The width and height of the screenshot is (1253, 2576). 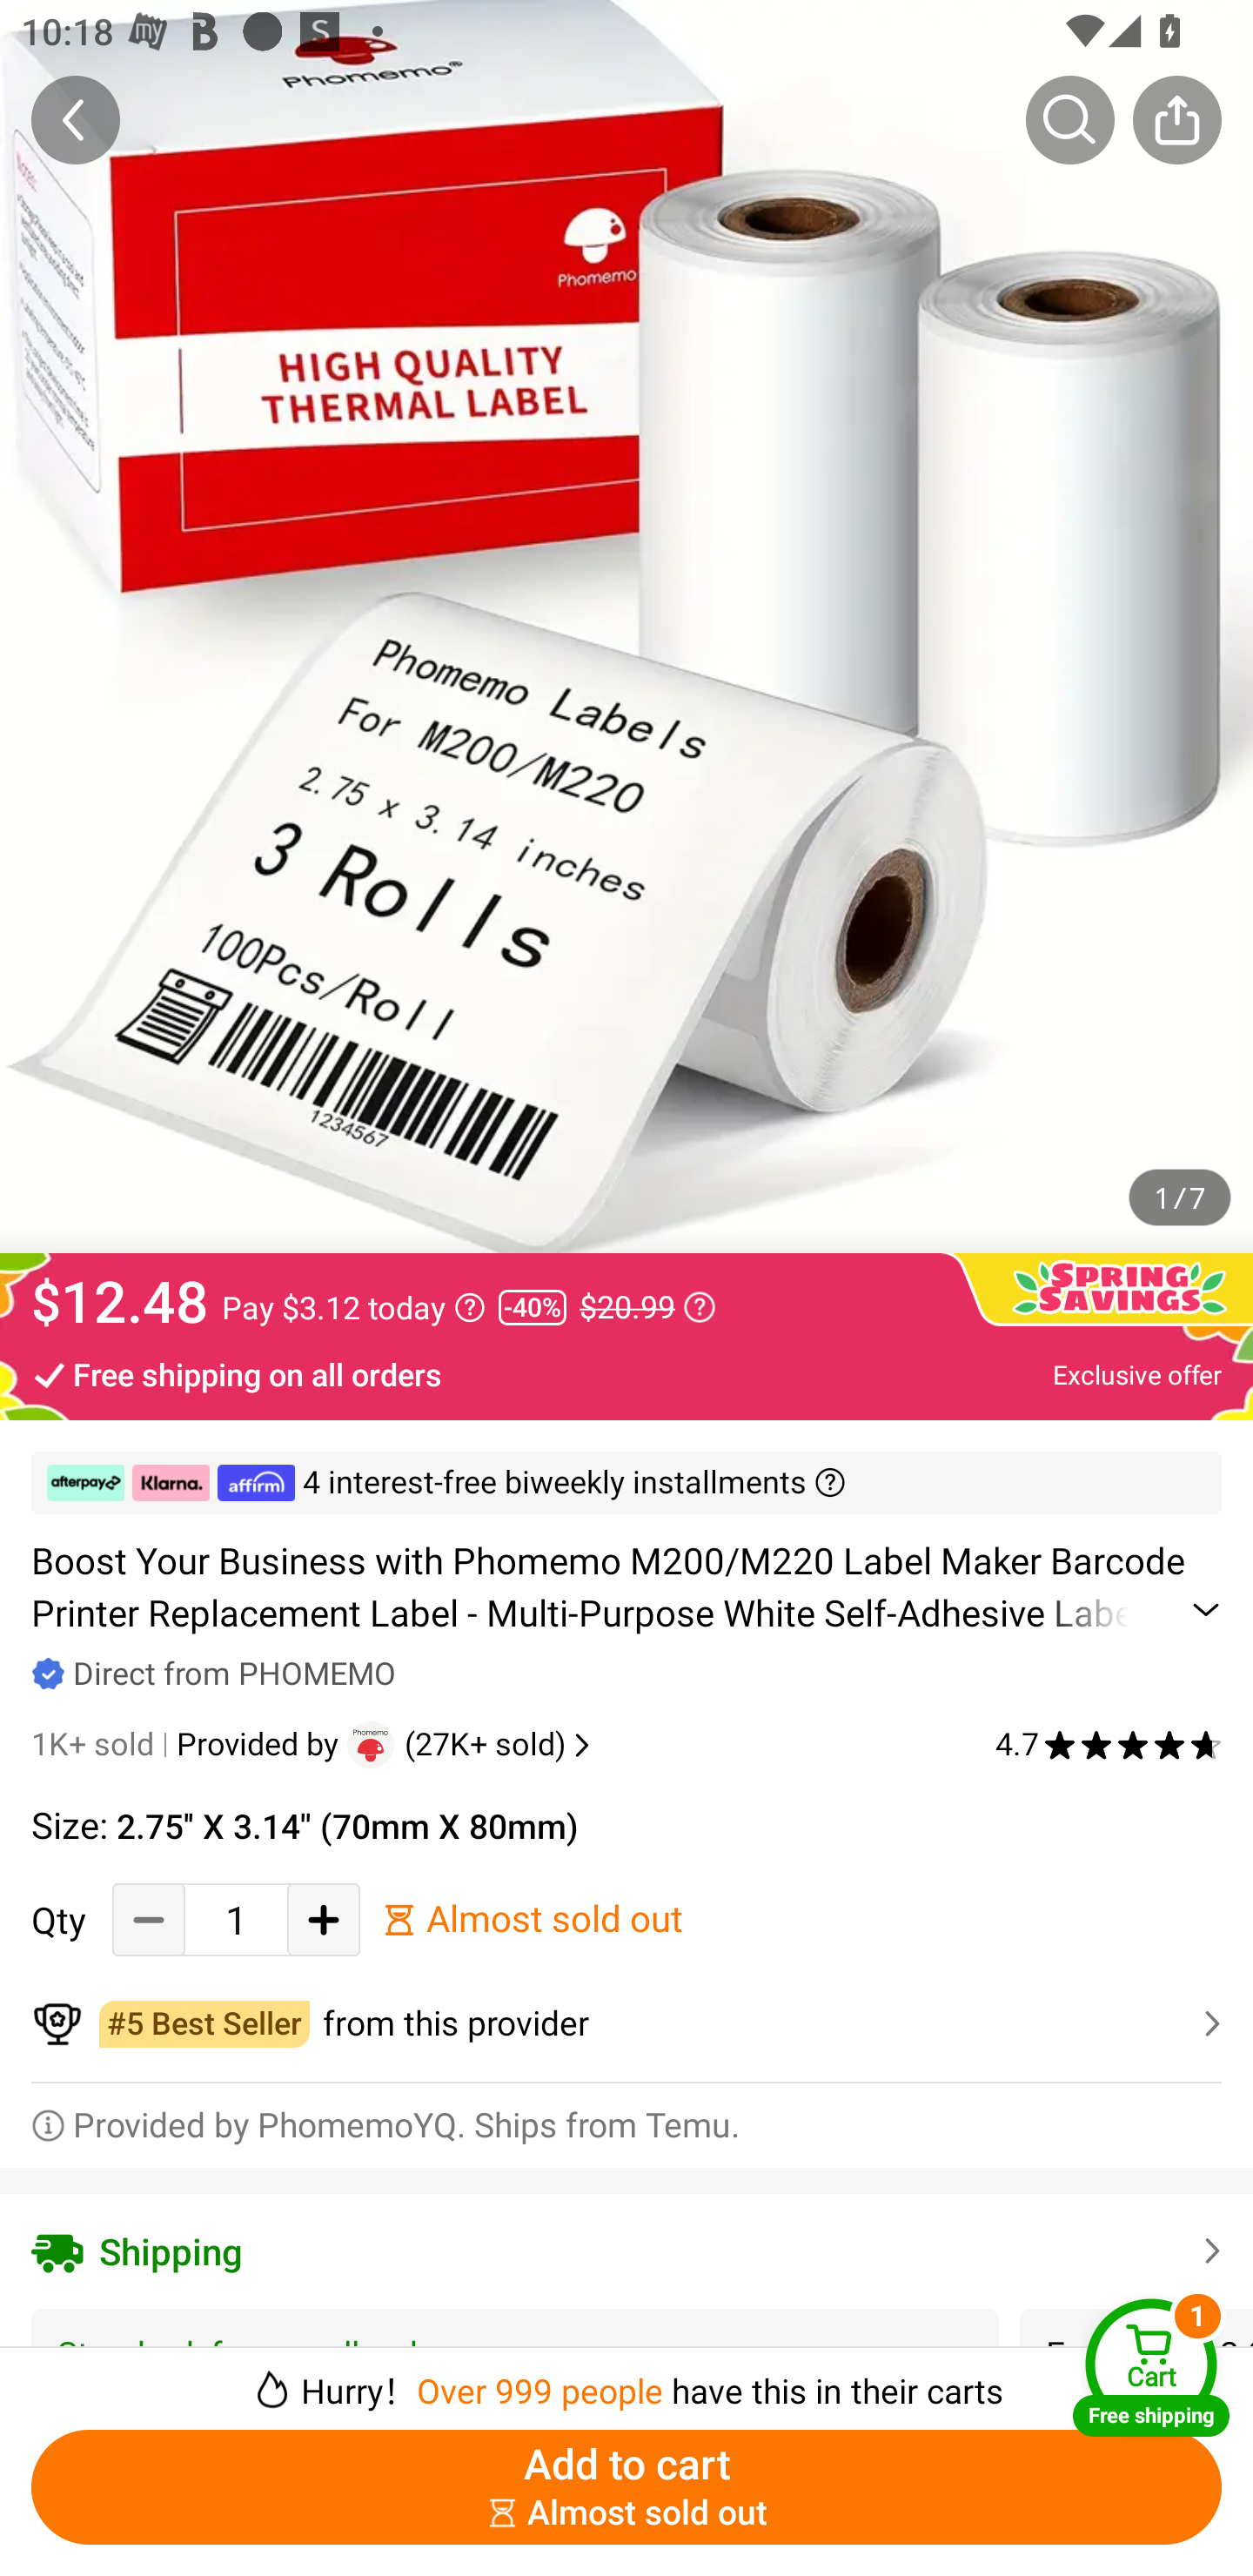 I want to click on 1, so click(x=236, y=1918).